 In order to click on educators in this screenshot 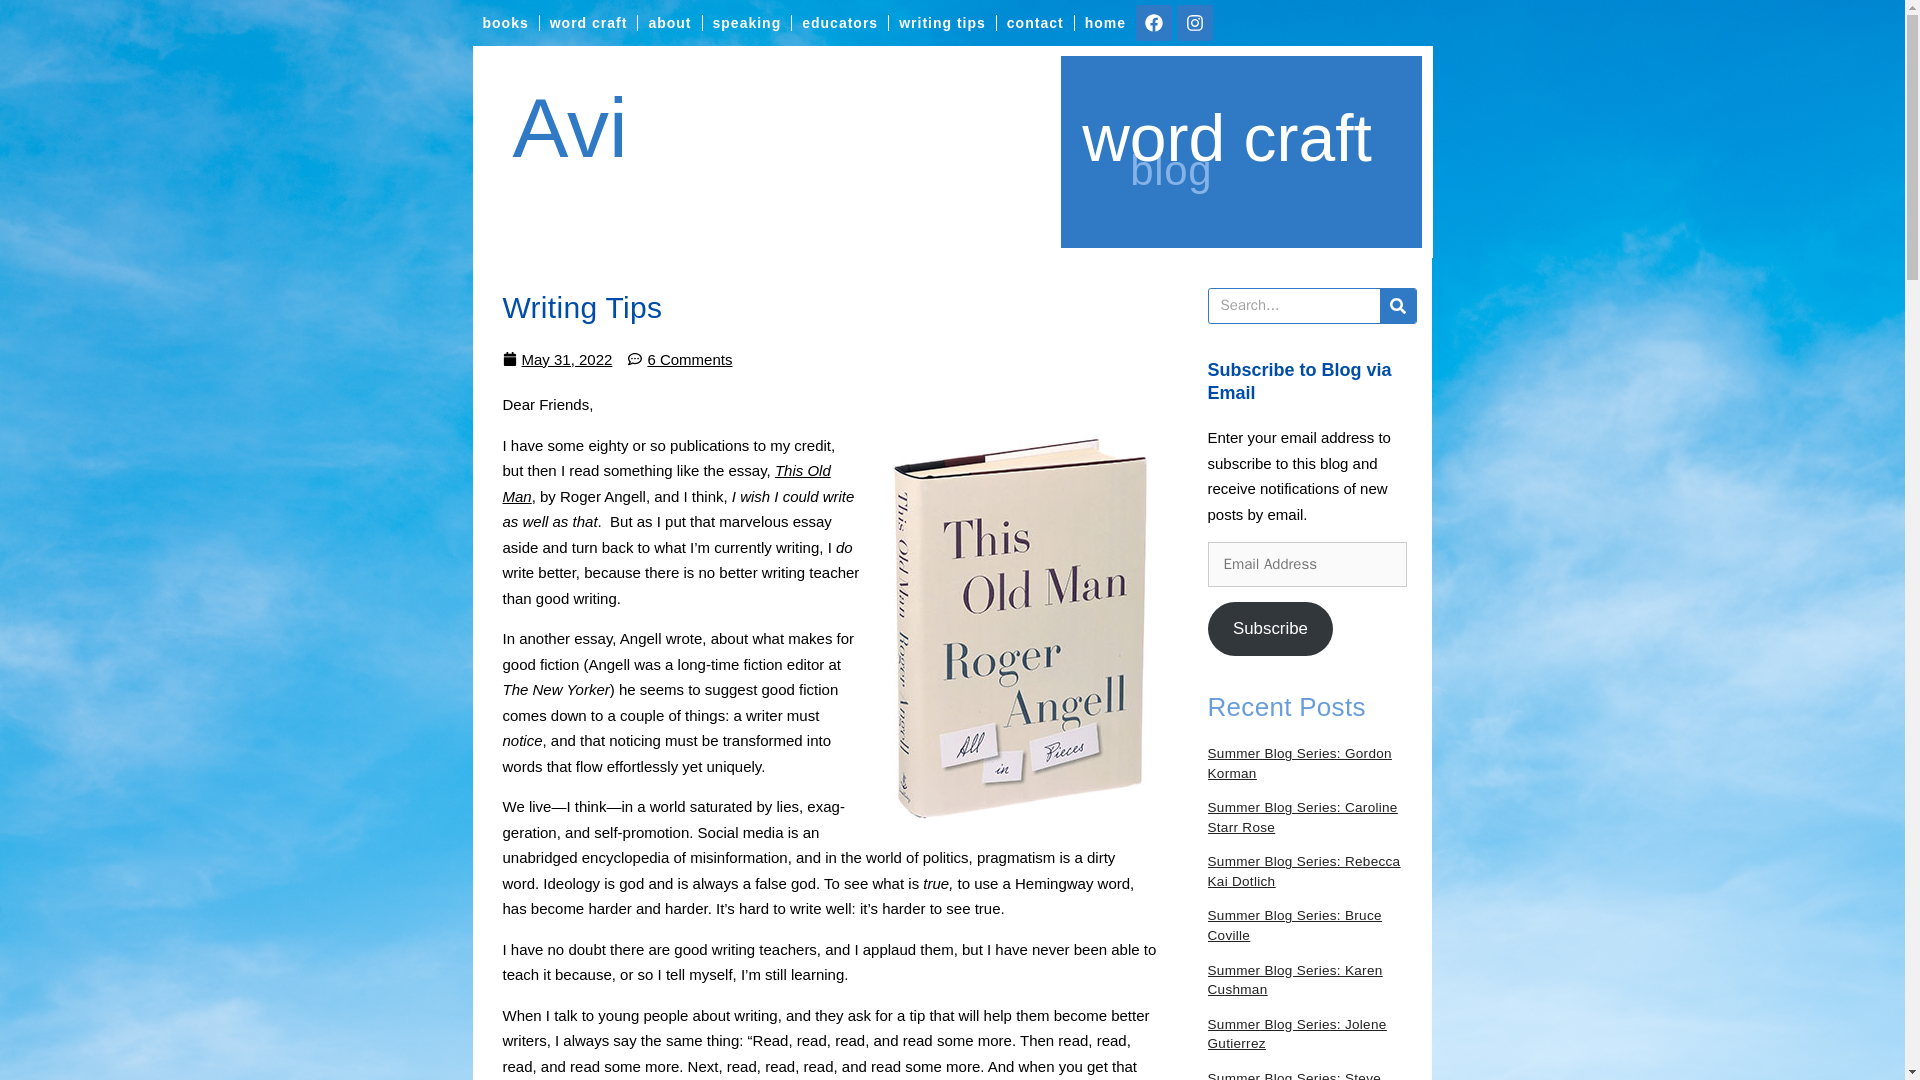, I will do `click(839, 23)`.